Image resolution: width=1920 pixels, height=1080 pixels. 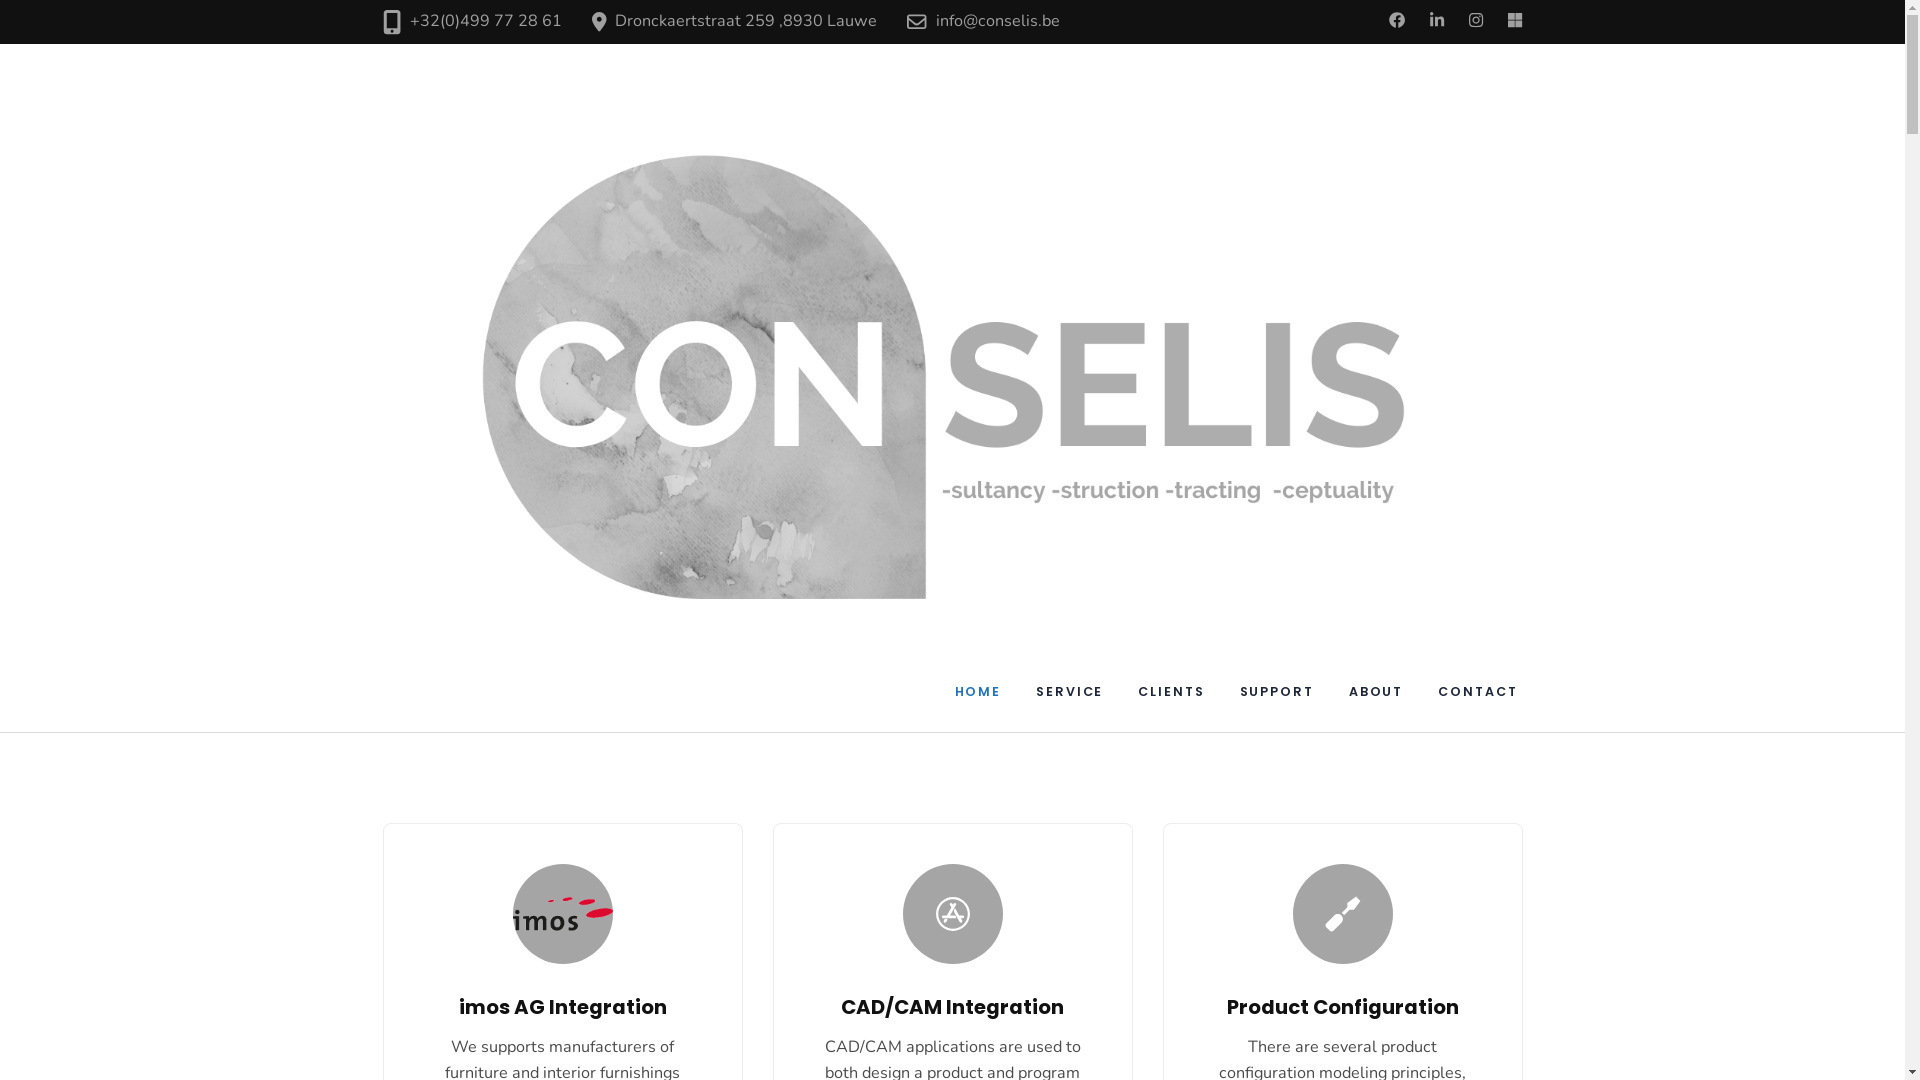 What do you see at coordinates (1376, 692) in the screenshot?
I see `ABOUT` at bounding box center [1376, 692].